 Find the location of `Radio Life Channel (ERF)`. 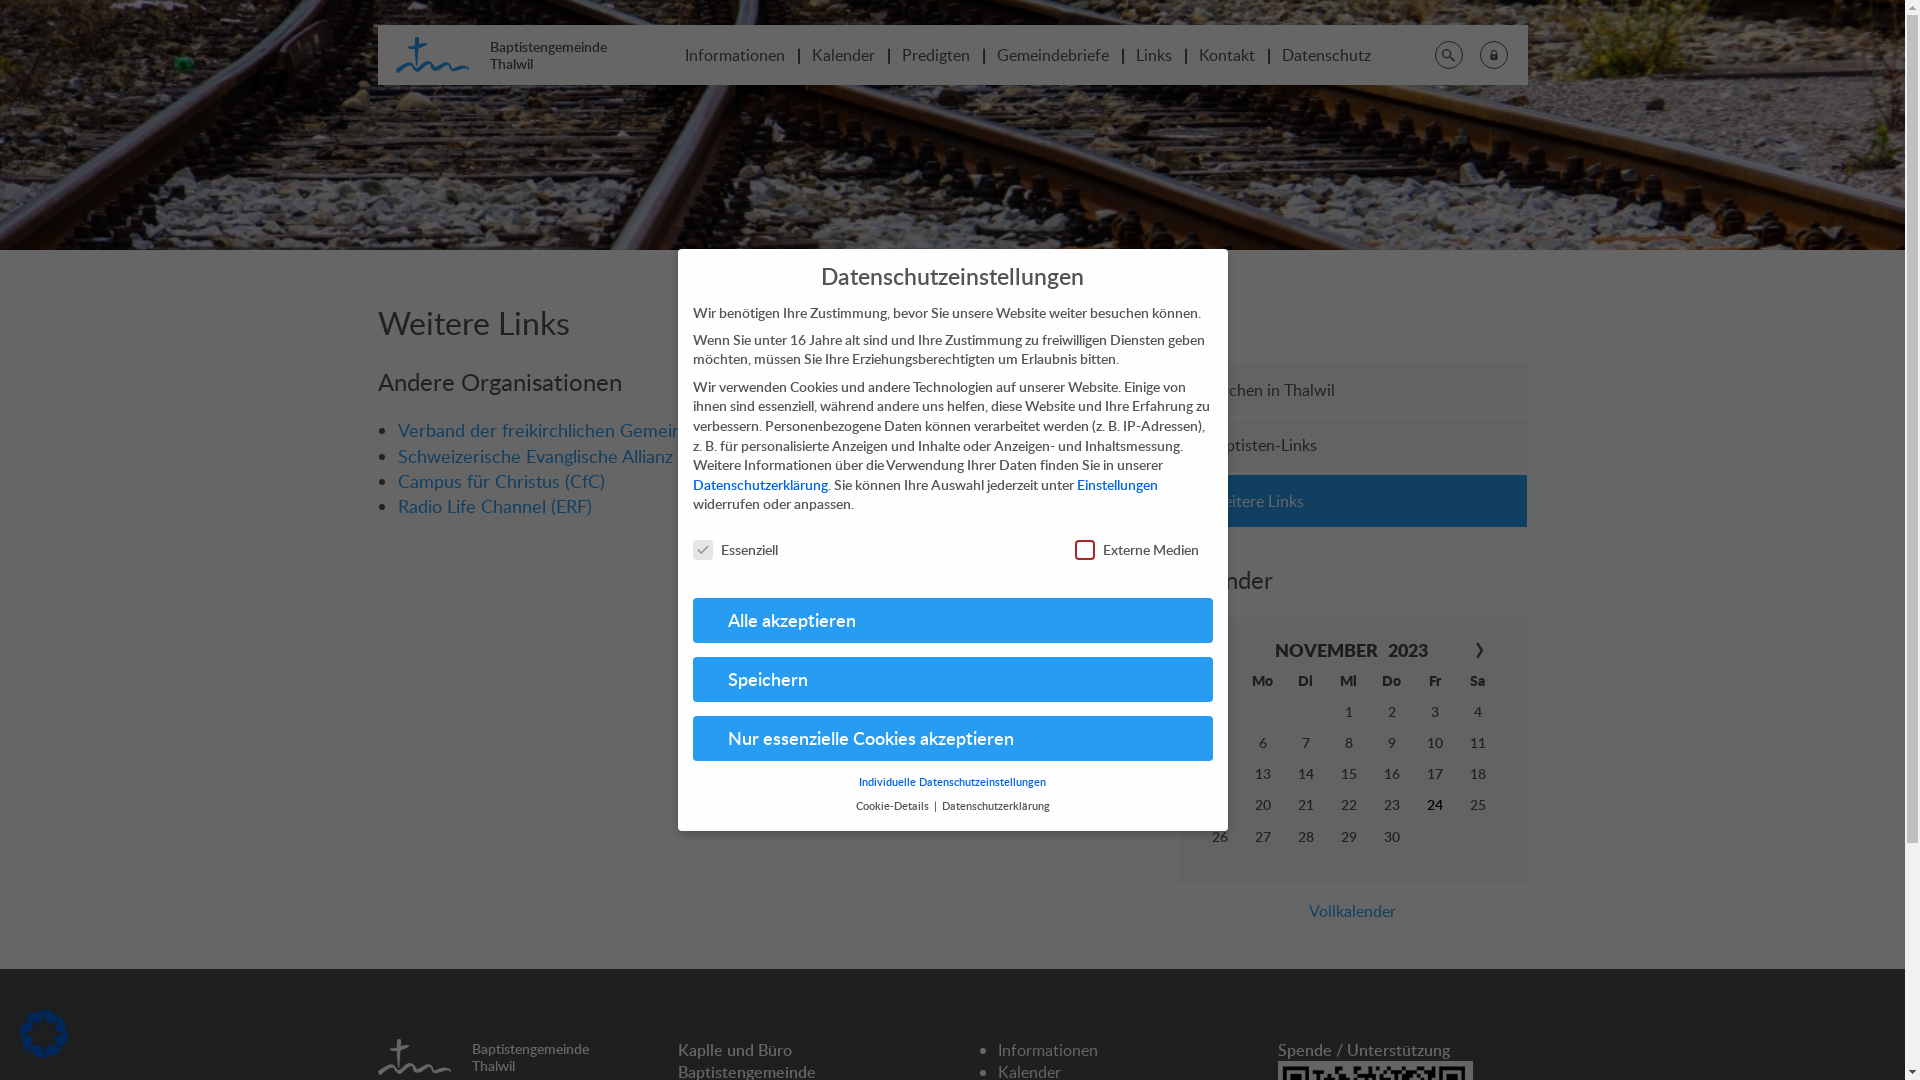

Radio Life Channel (ERF) is located at coordinates (495, 506).